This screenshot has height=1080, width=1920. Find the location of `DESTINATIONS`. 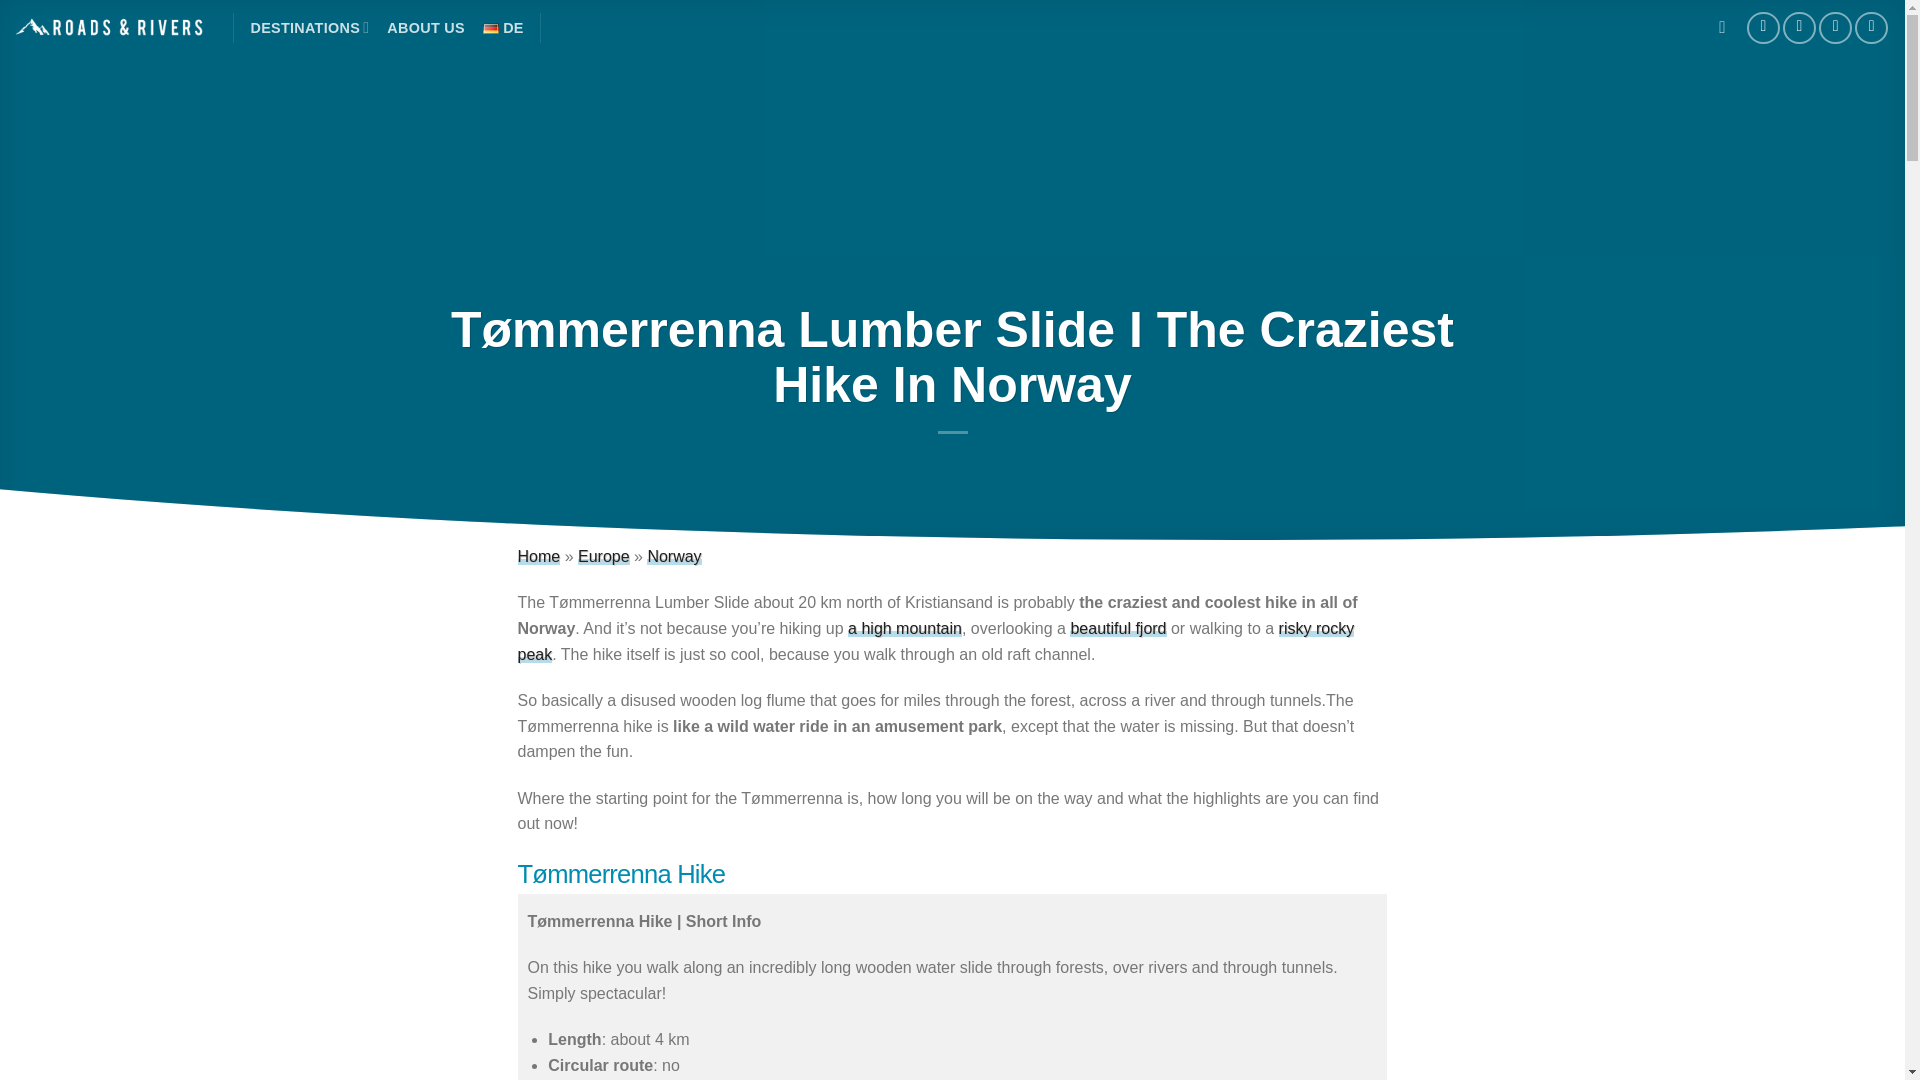

DESTINATIONS is located at coordinates (308, 27).